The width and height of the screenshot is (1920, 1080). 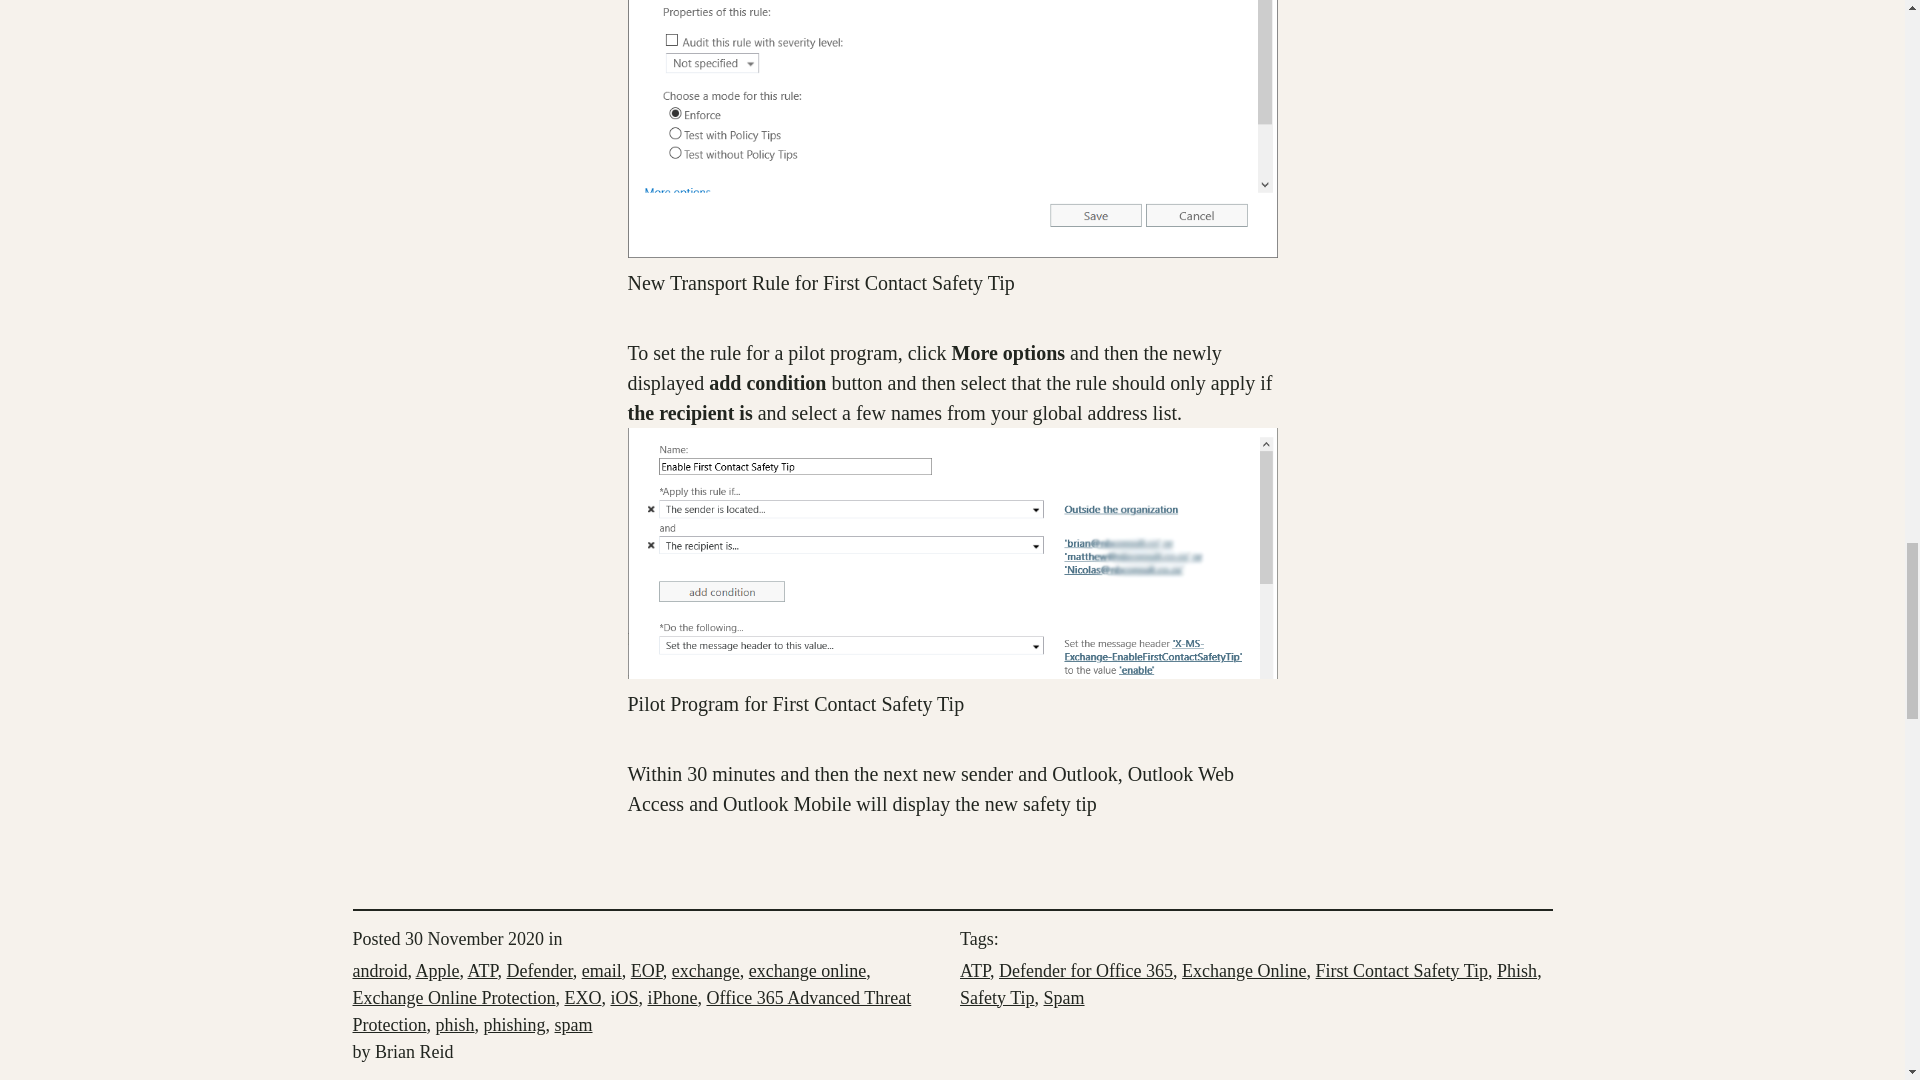 What do you see at coordinates (514, 1024) in the screenshot?
I see `phishing` at bounding box center [514, 1024].